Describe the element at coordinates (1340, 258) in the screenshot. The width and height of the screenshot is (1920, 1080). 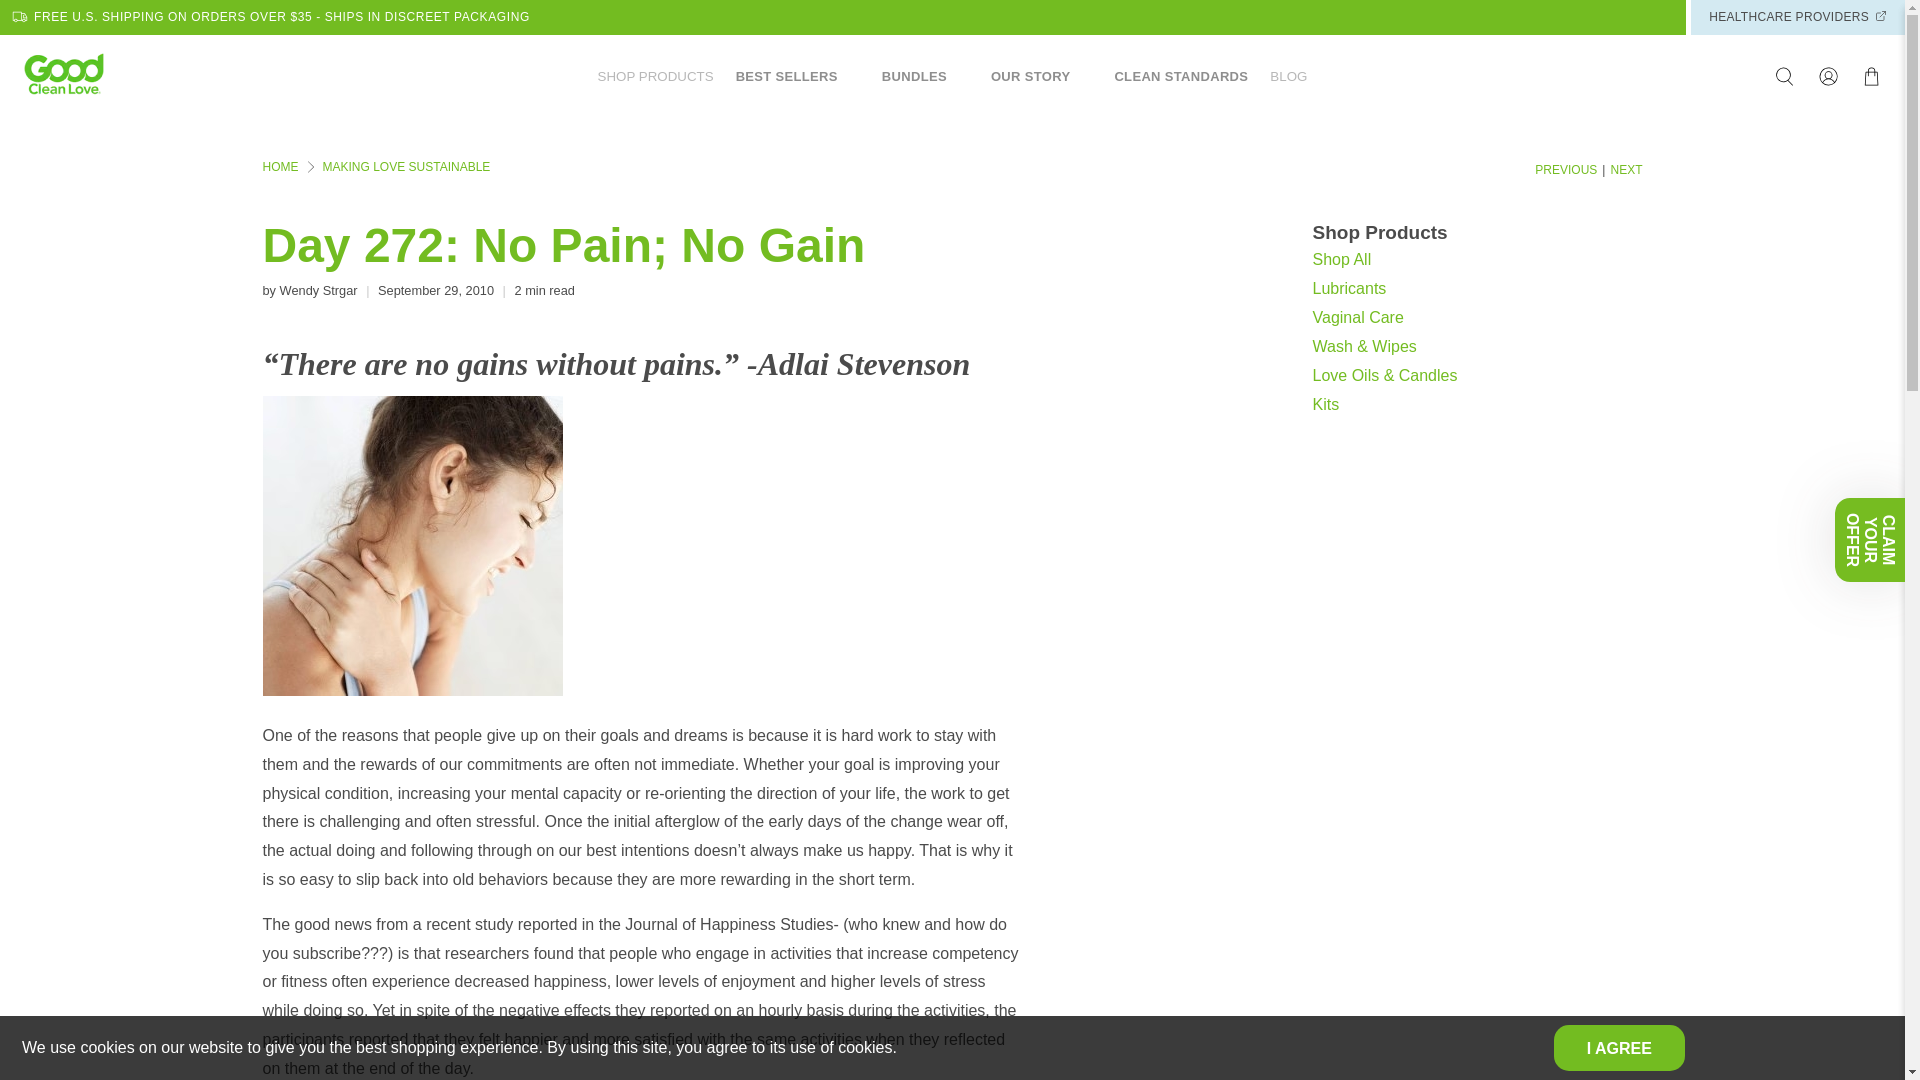
I see `Shop All` at that location.